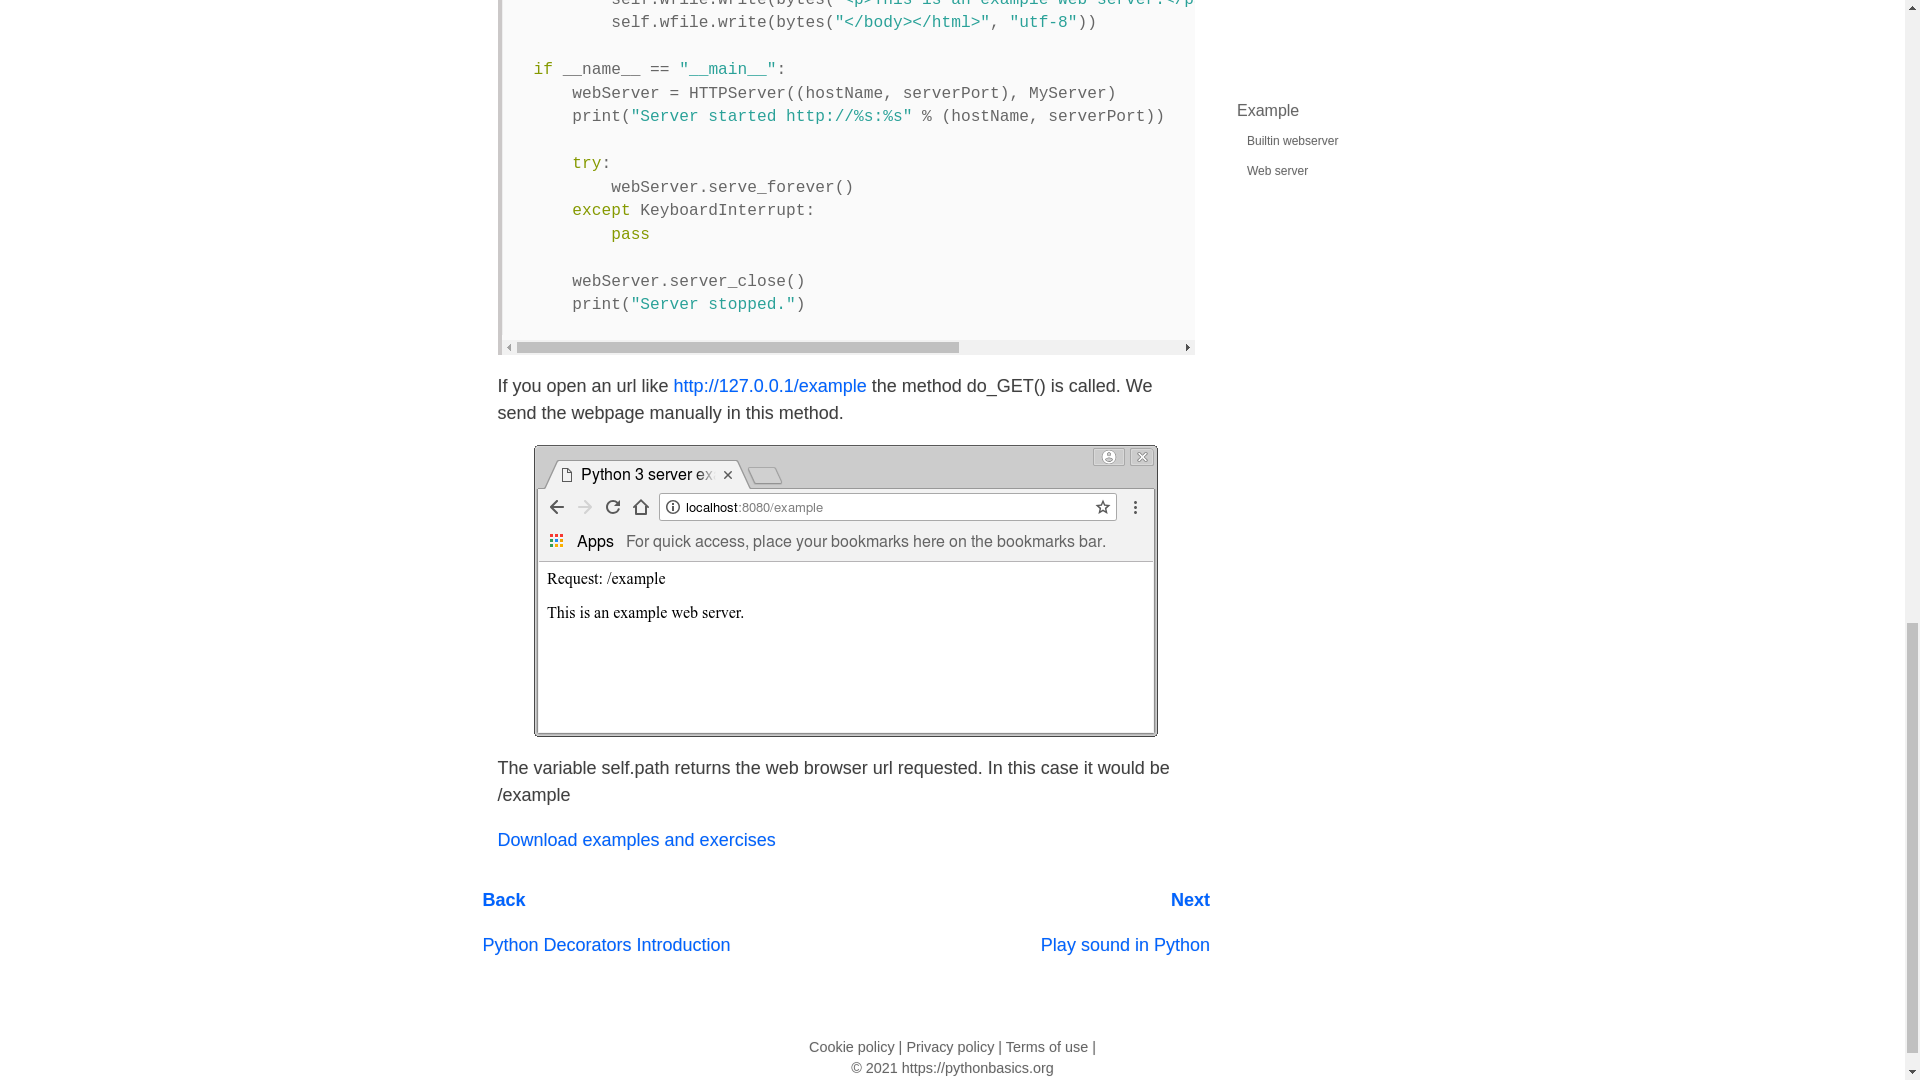 This screenshot has width=1920, height=1080. I want to click on Cookie policy, so click(605, 932).